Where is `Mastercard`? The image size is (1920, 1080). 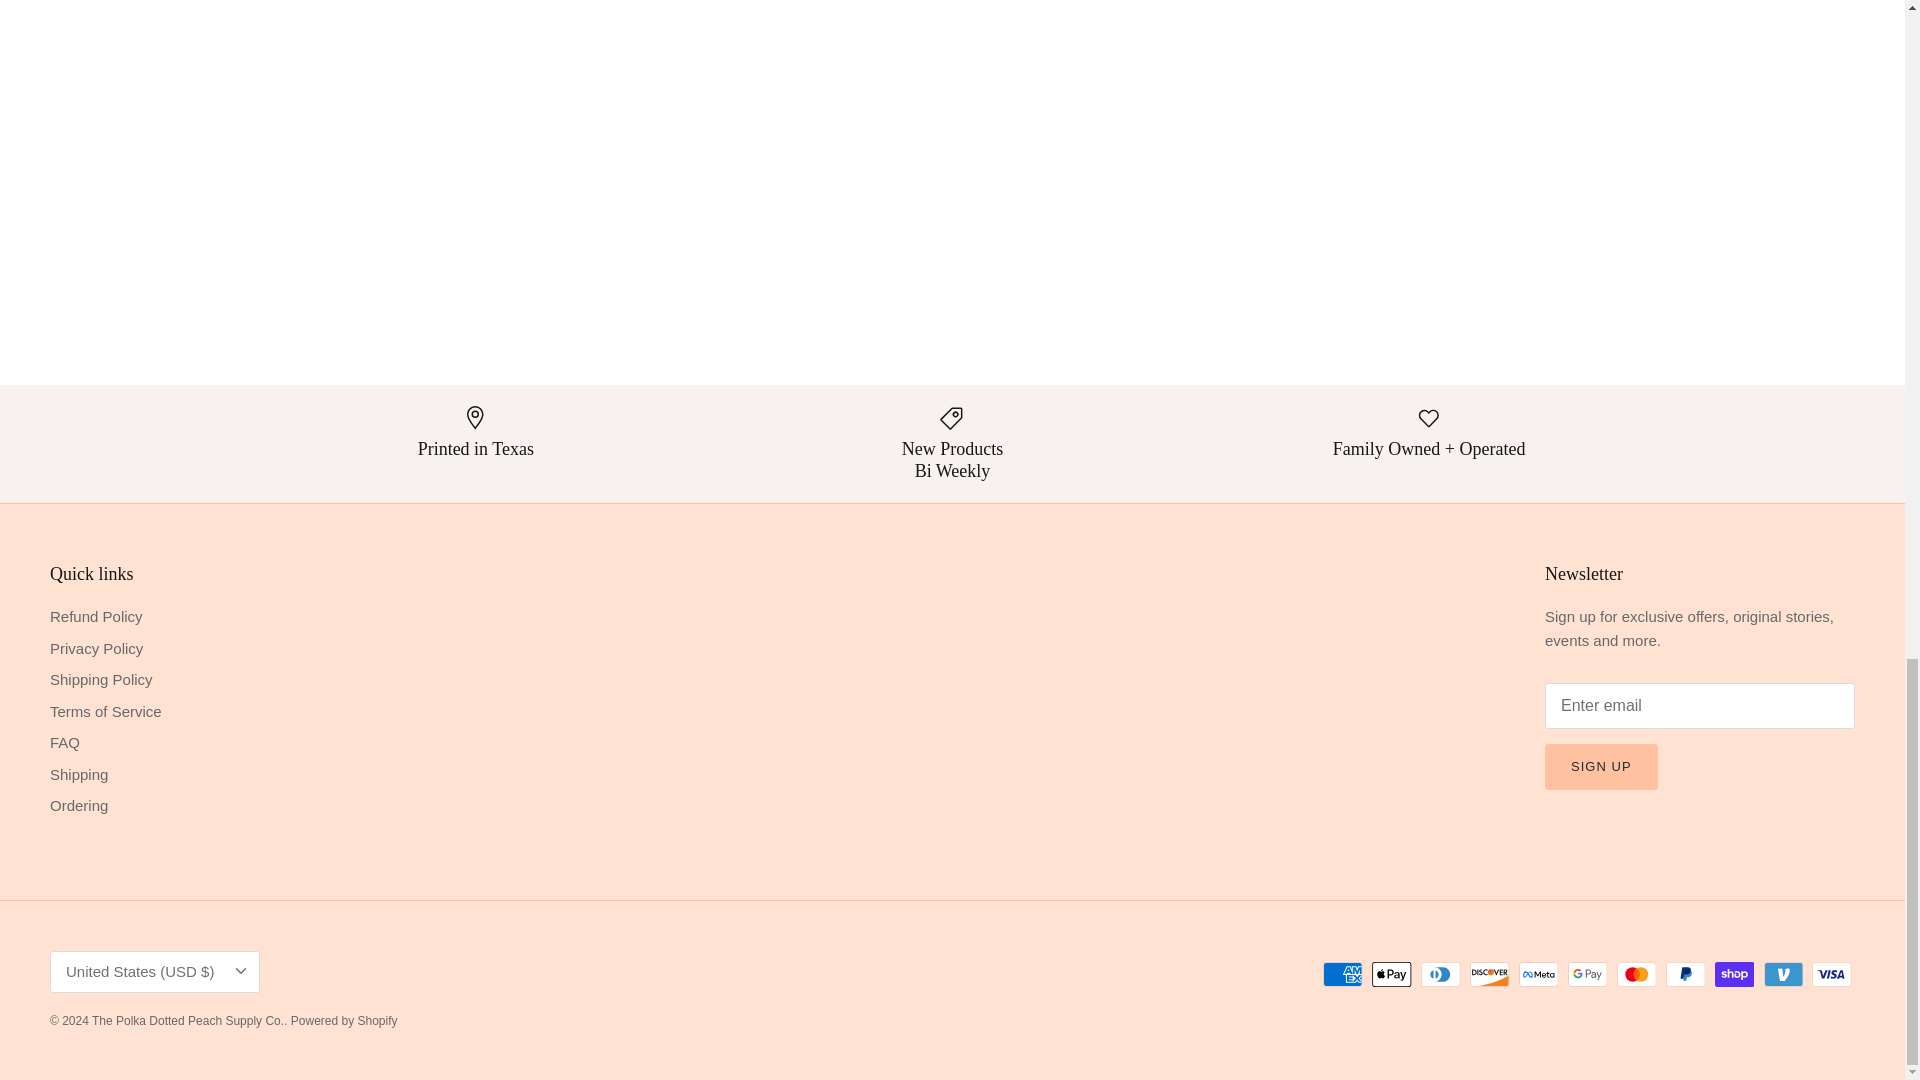
Mastercard is located at coordinates (1636, 974).